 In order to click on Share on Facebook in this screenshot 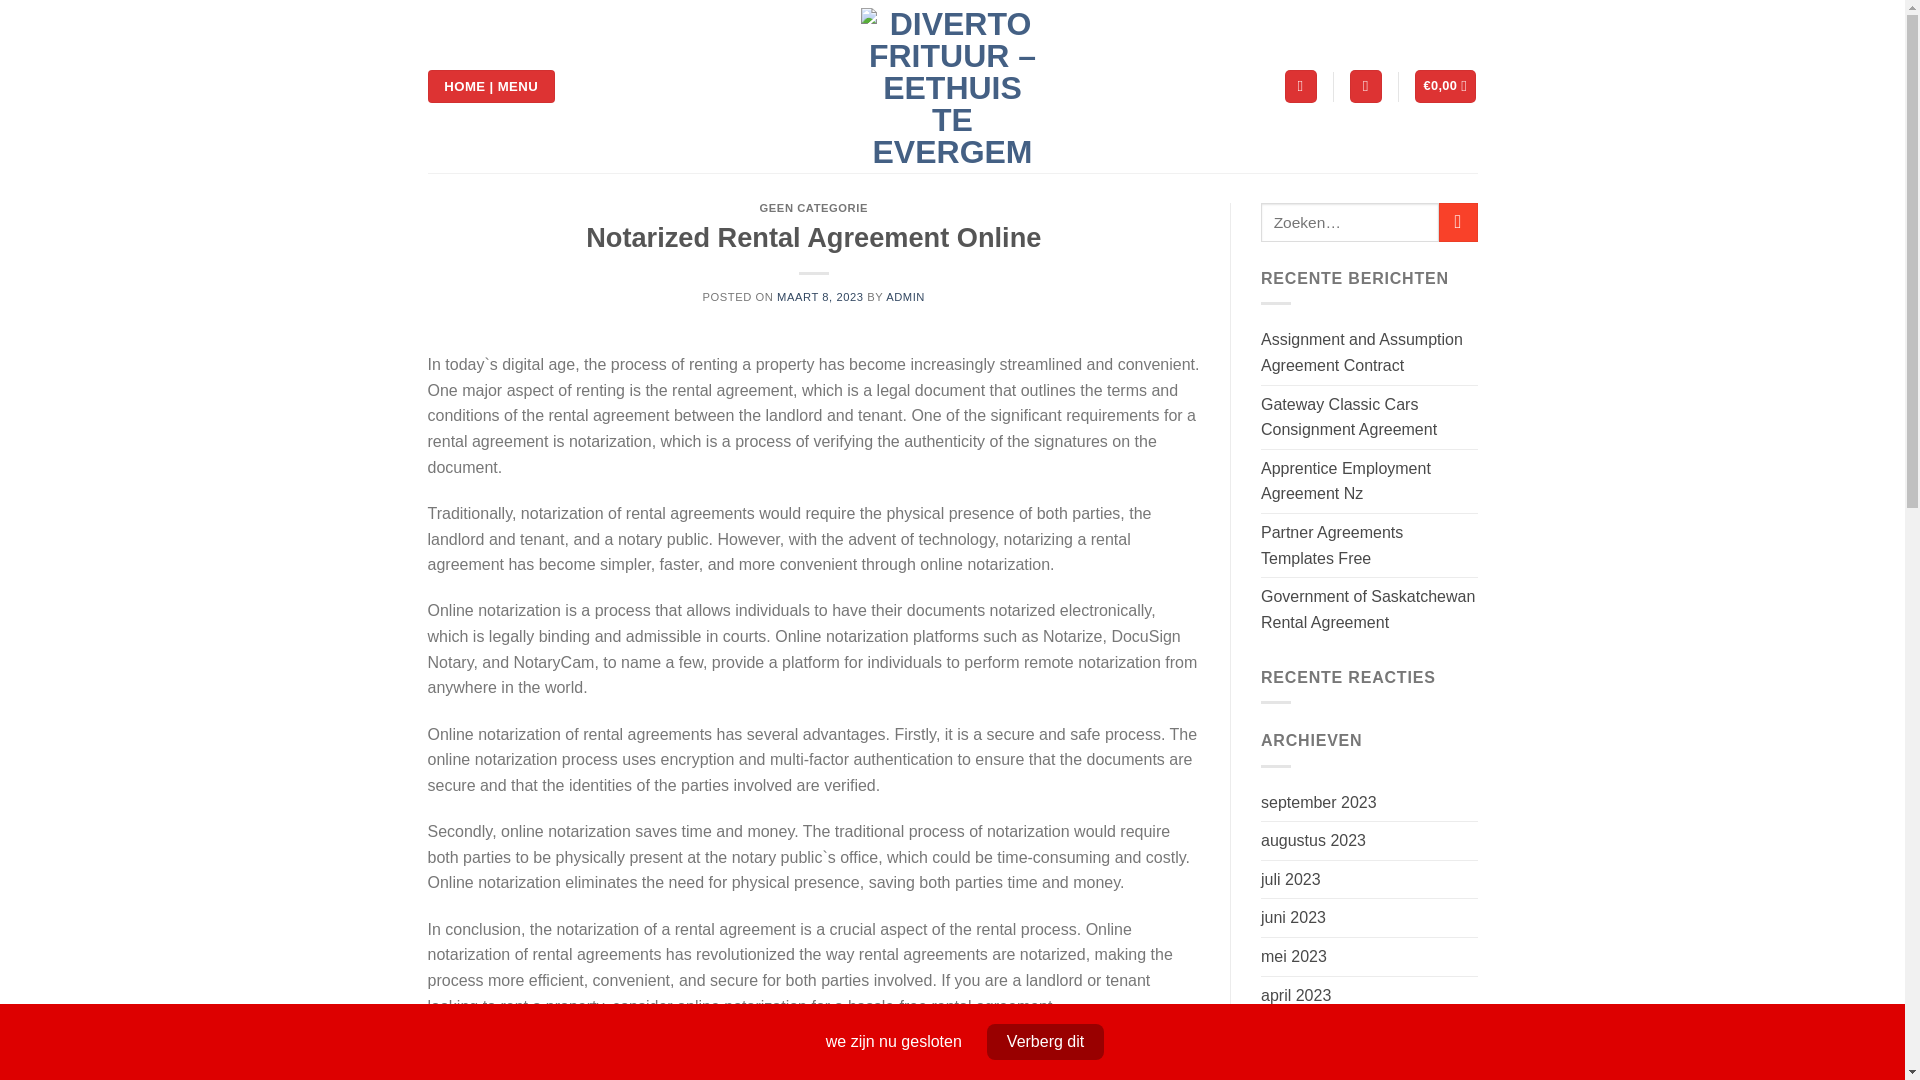, I will do `click(742, 1070)`.